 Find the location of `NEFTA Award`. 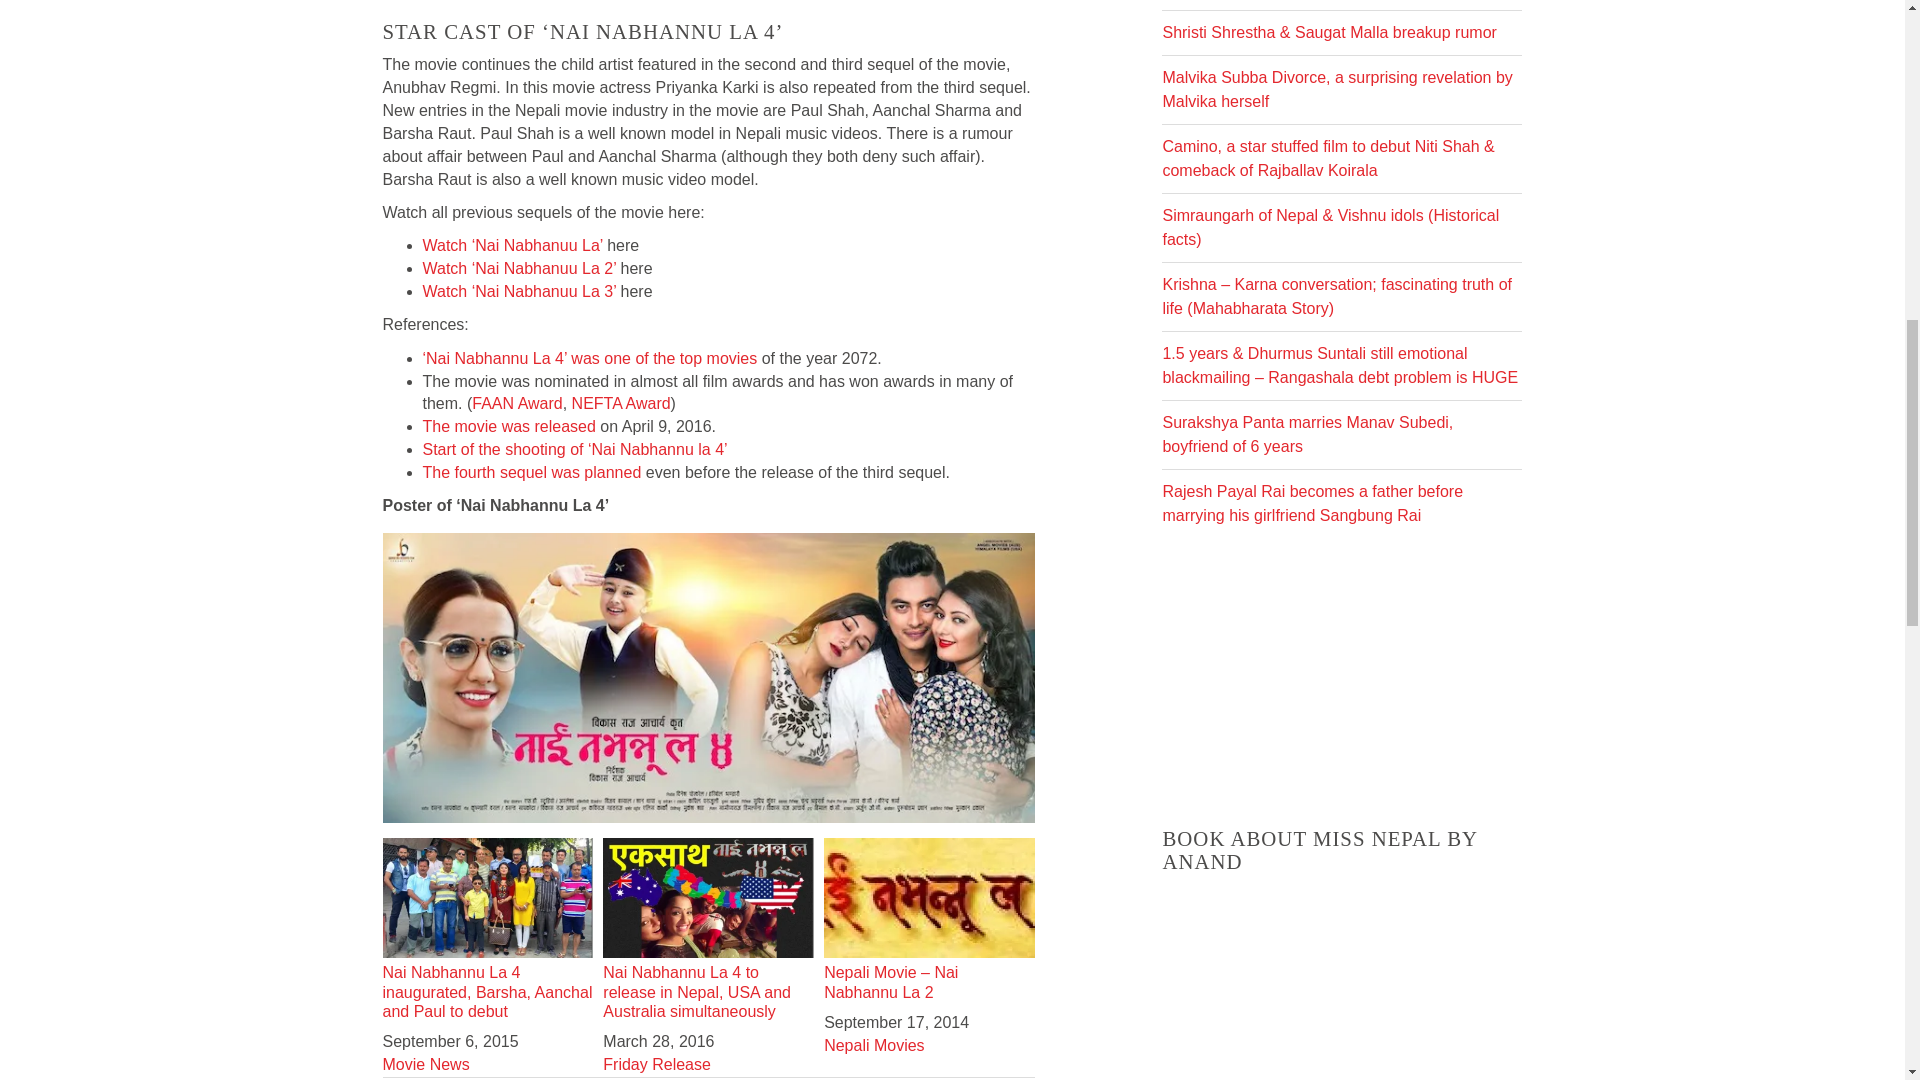

NEFTA Award is located at coordinates (621, 403).